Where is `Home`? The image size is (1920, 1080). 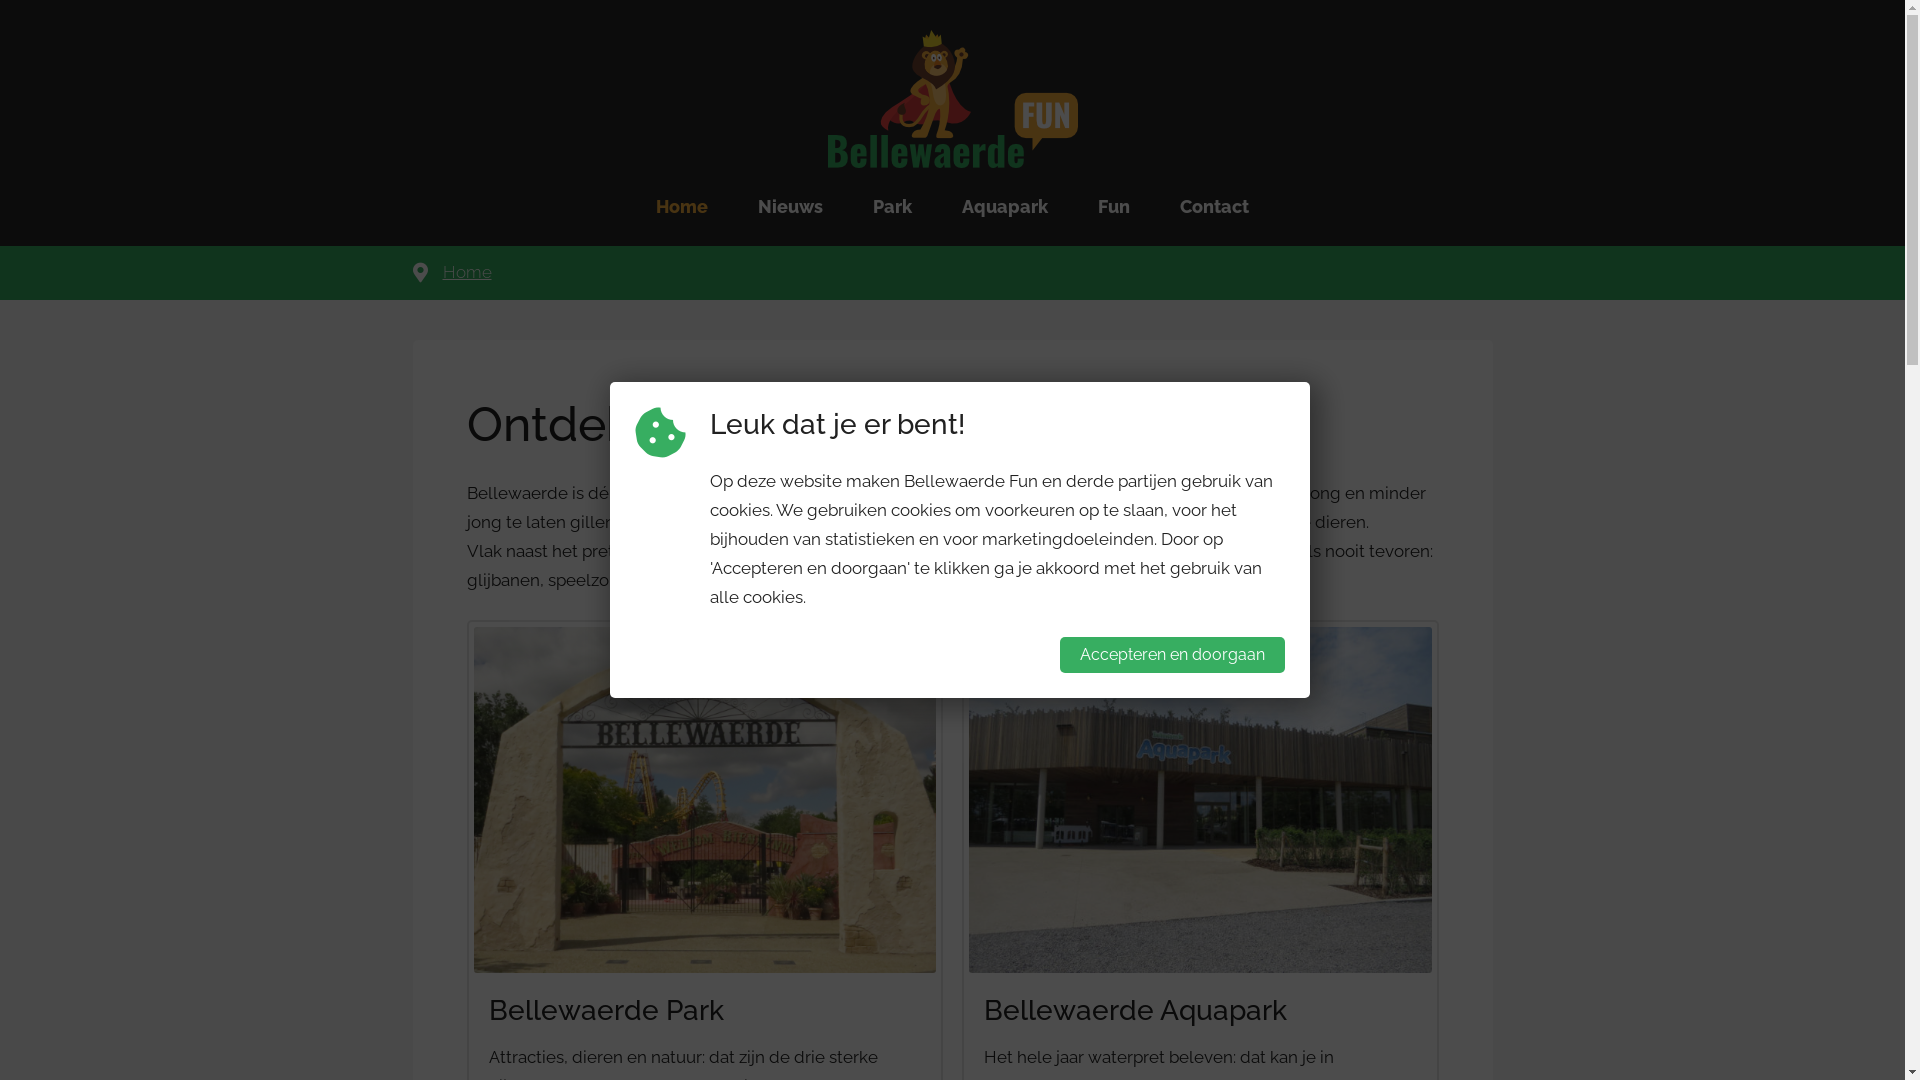 Home is located at coordinates (682, 207).